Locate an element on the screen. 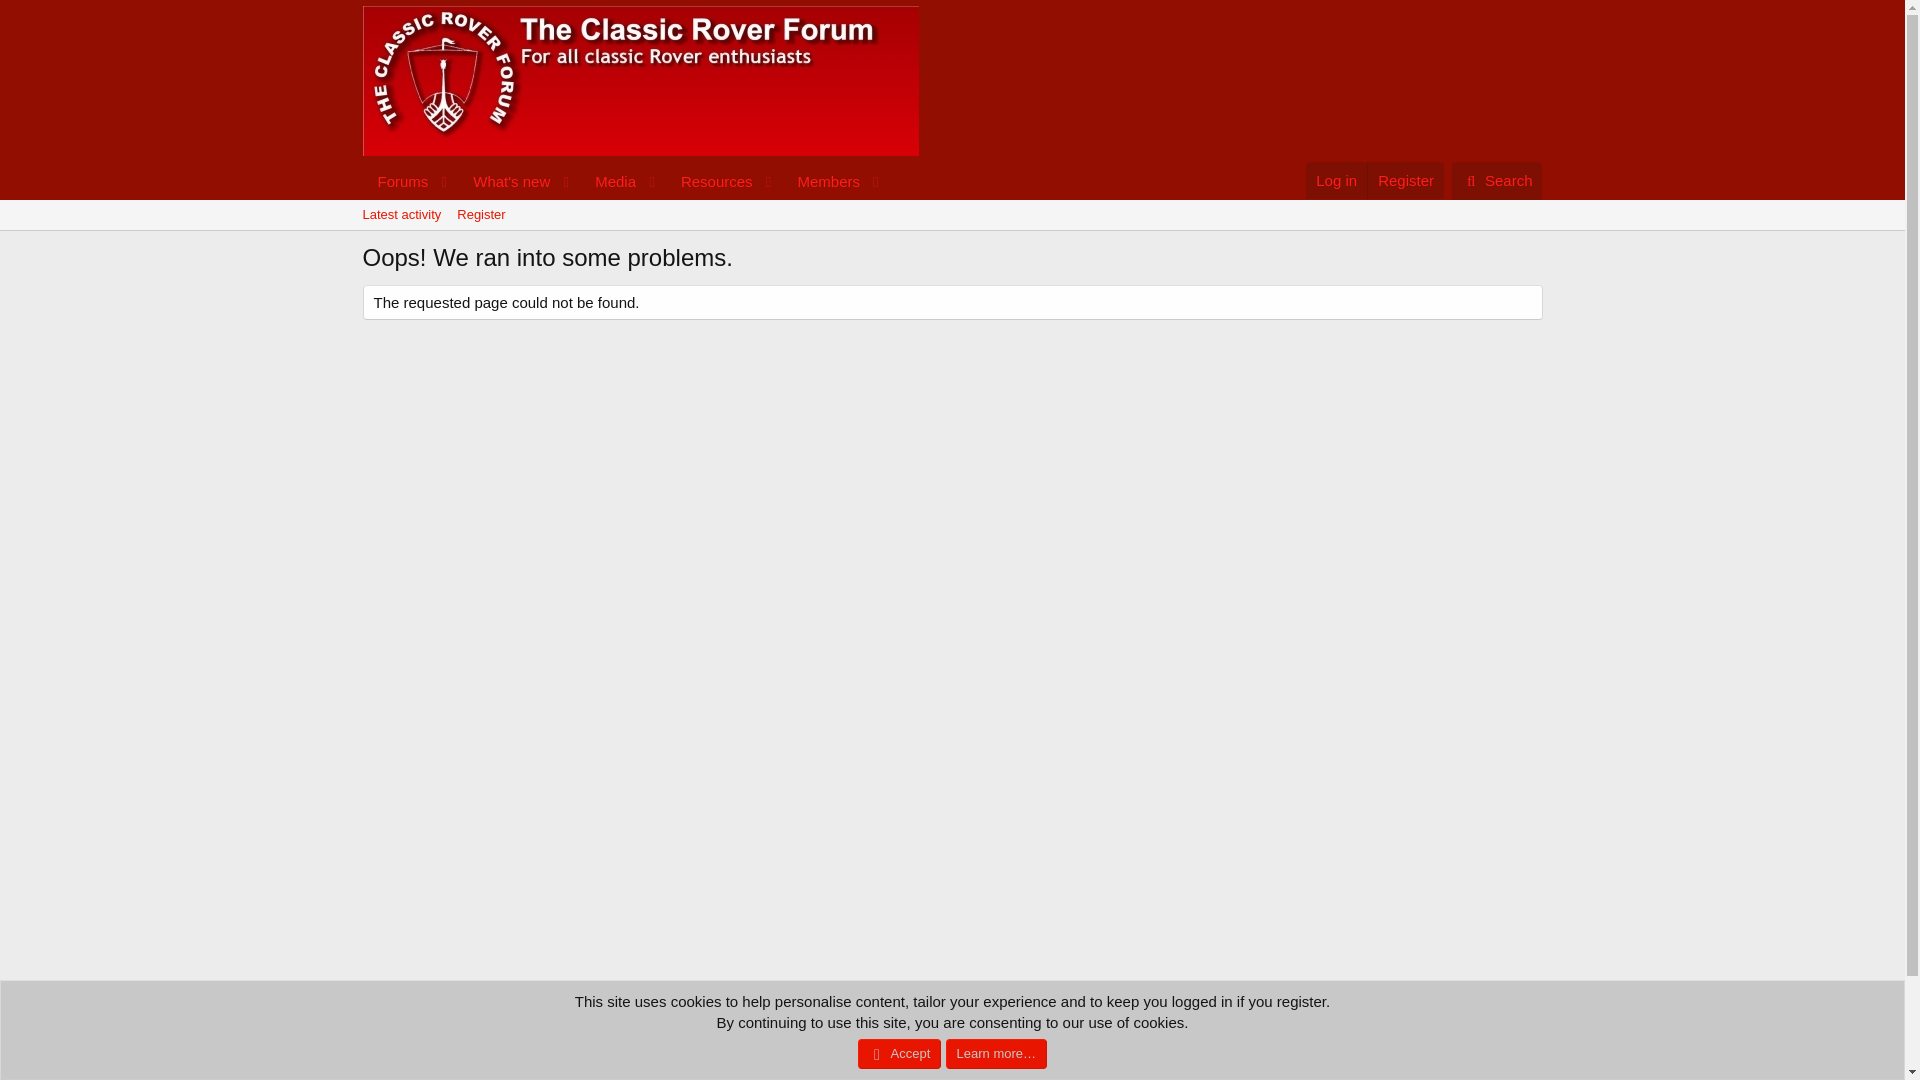  Search is located at coordinates (1497, 180).